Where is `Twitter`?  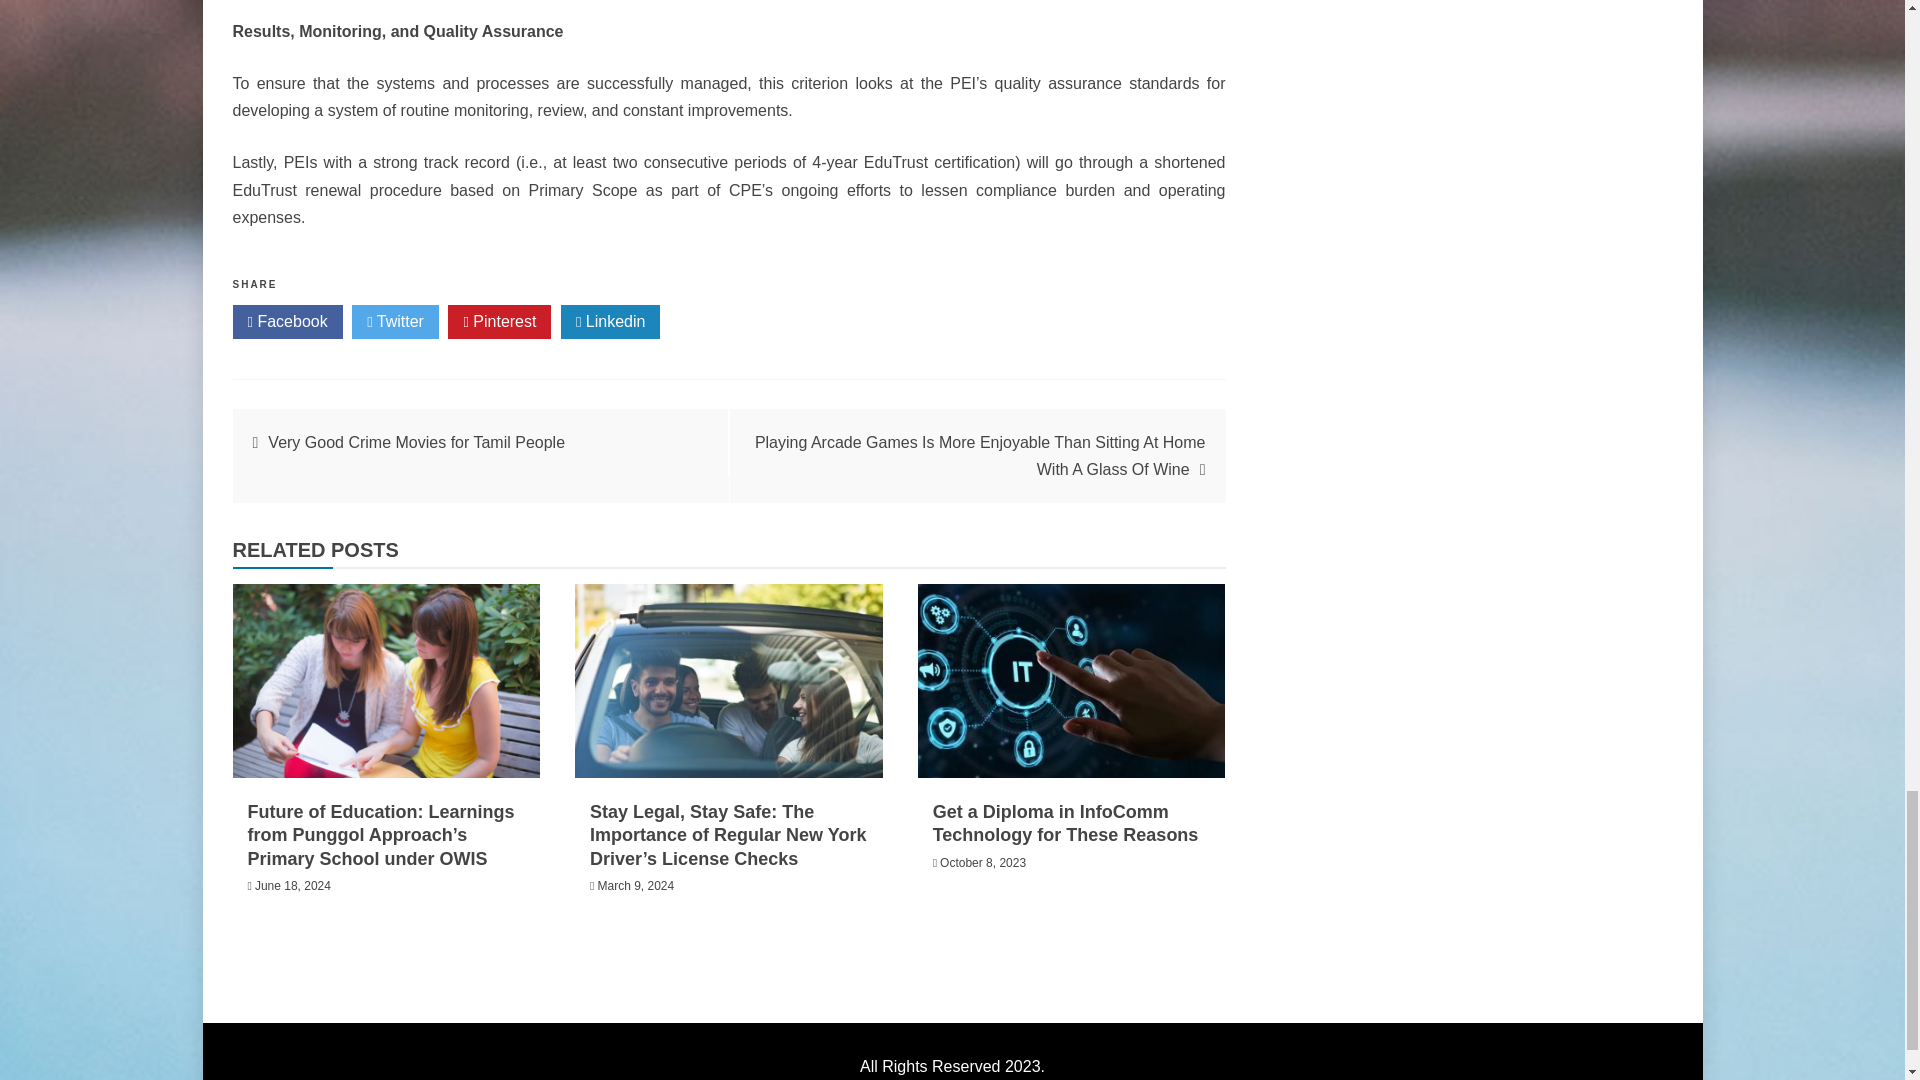 Twitter is located at coordinates (395, 322).